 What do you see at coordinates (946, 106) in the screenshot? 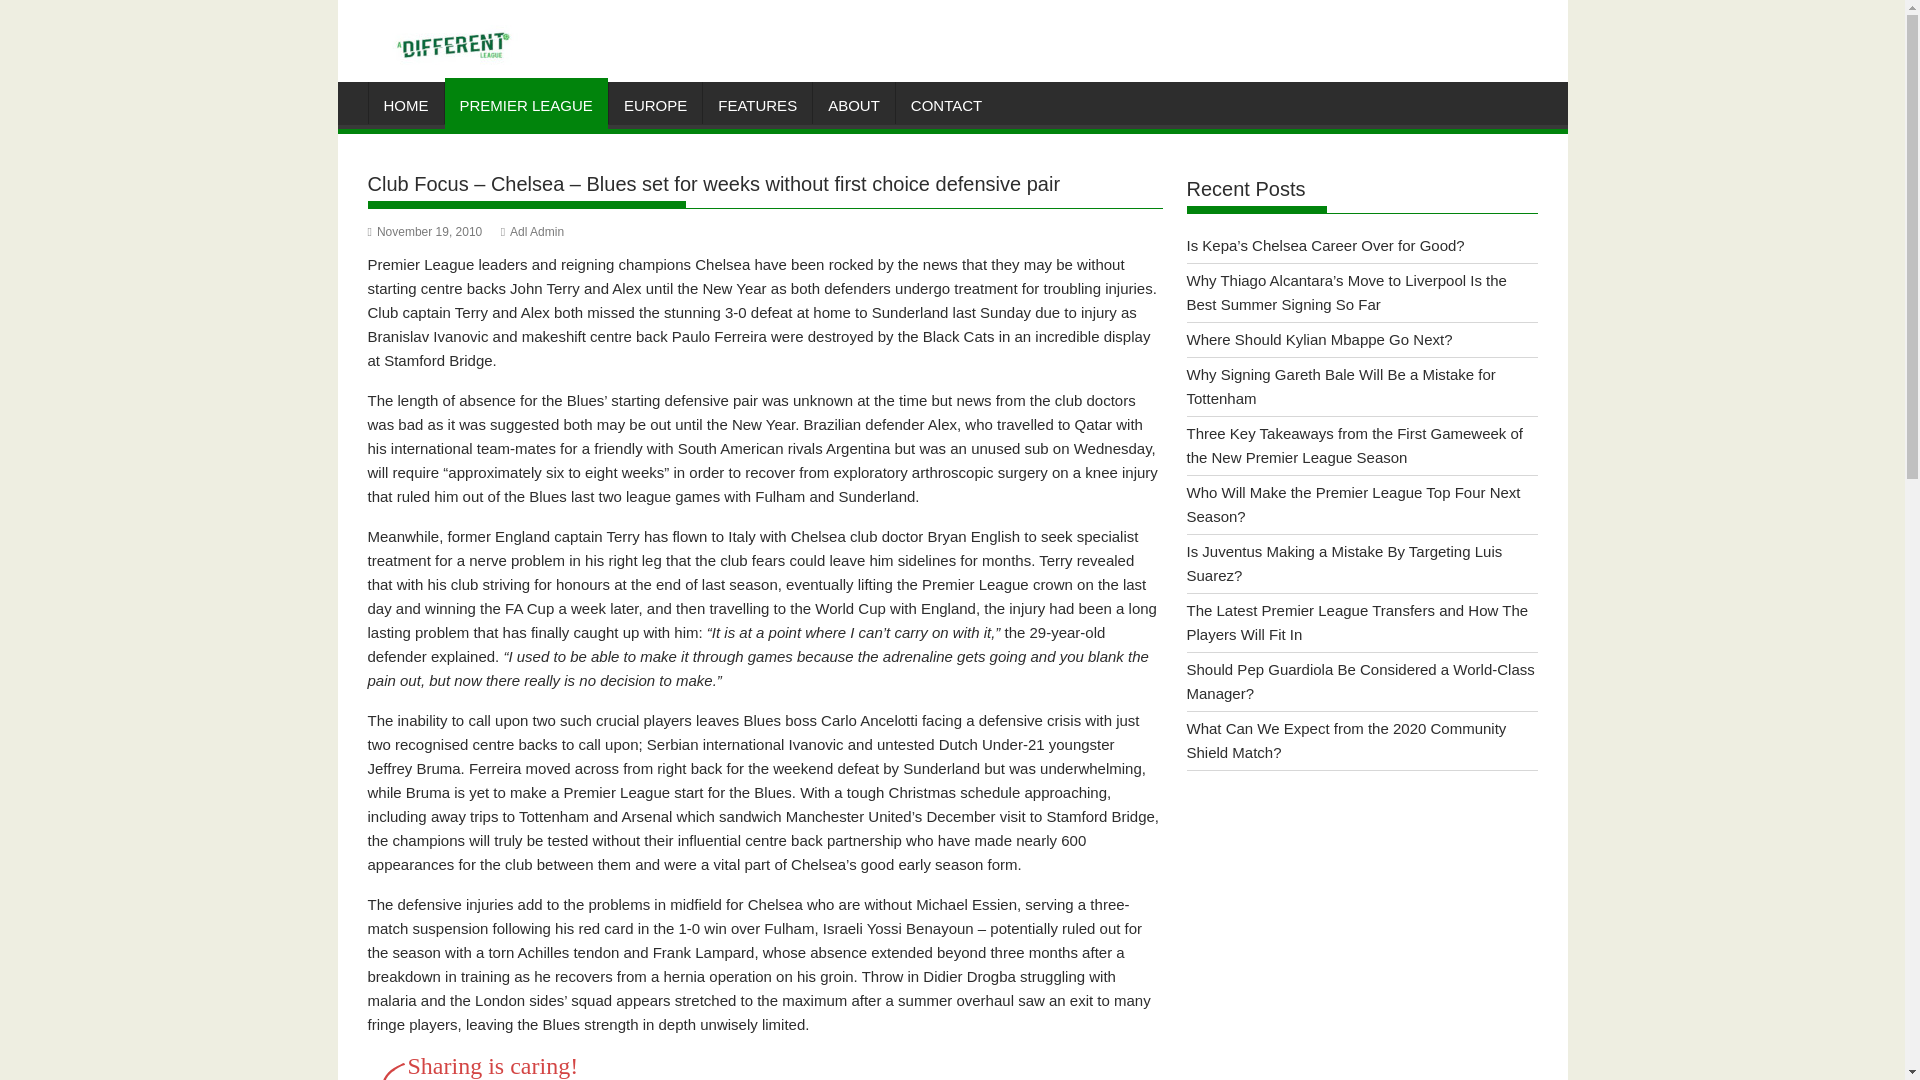
I see `CONTACT` at bounding box center [946, 106].